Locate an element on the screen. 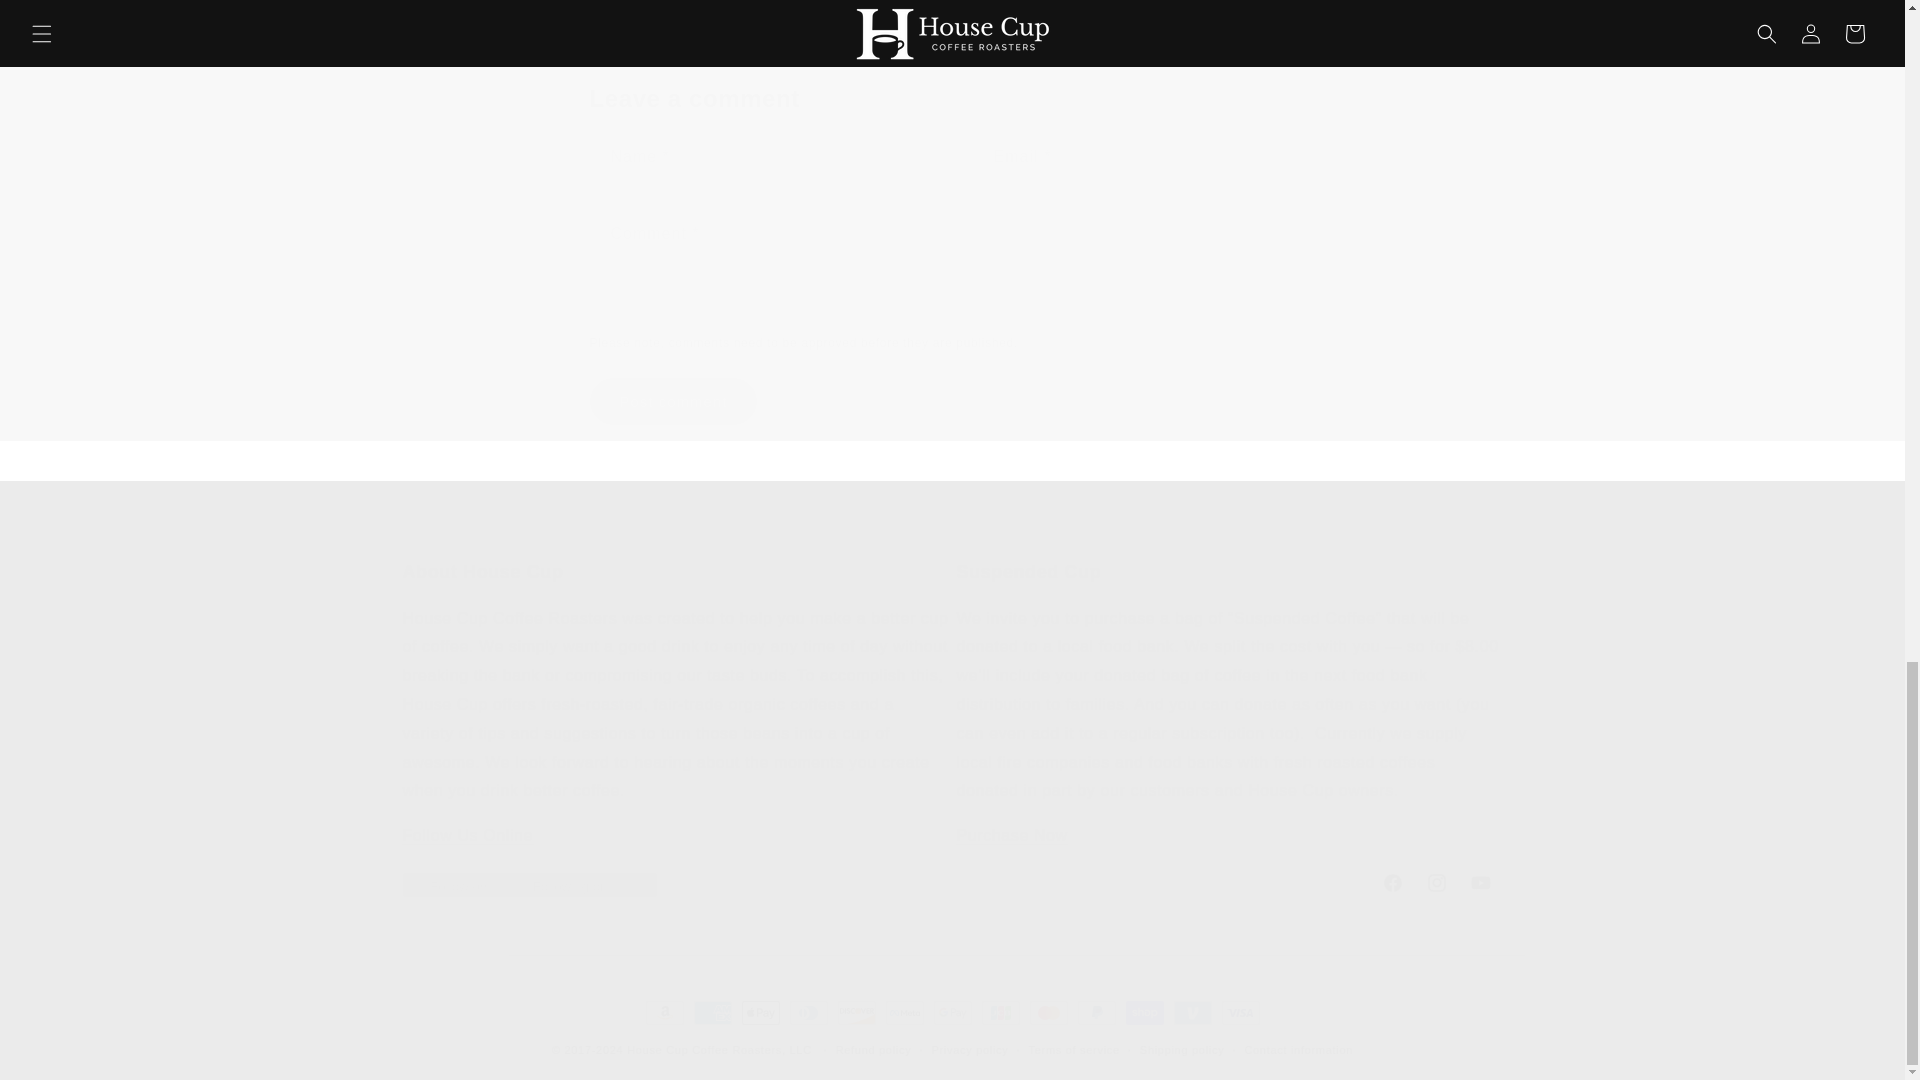 The width and height of the screenshot is (1920, 1080). Instagram is located at coordinates (1435, 882).